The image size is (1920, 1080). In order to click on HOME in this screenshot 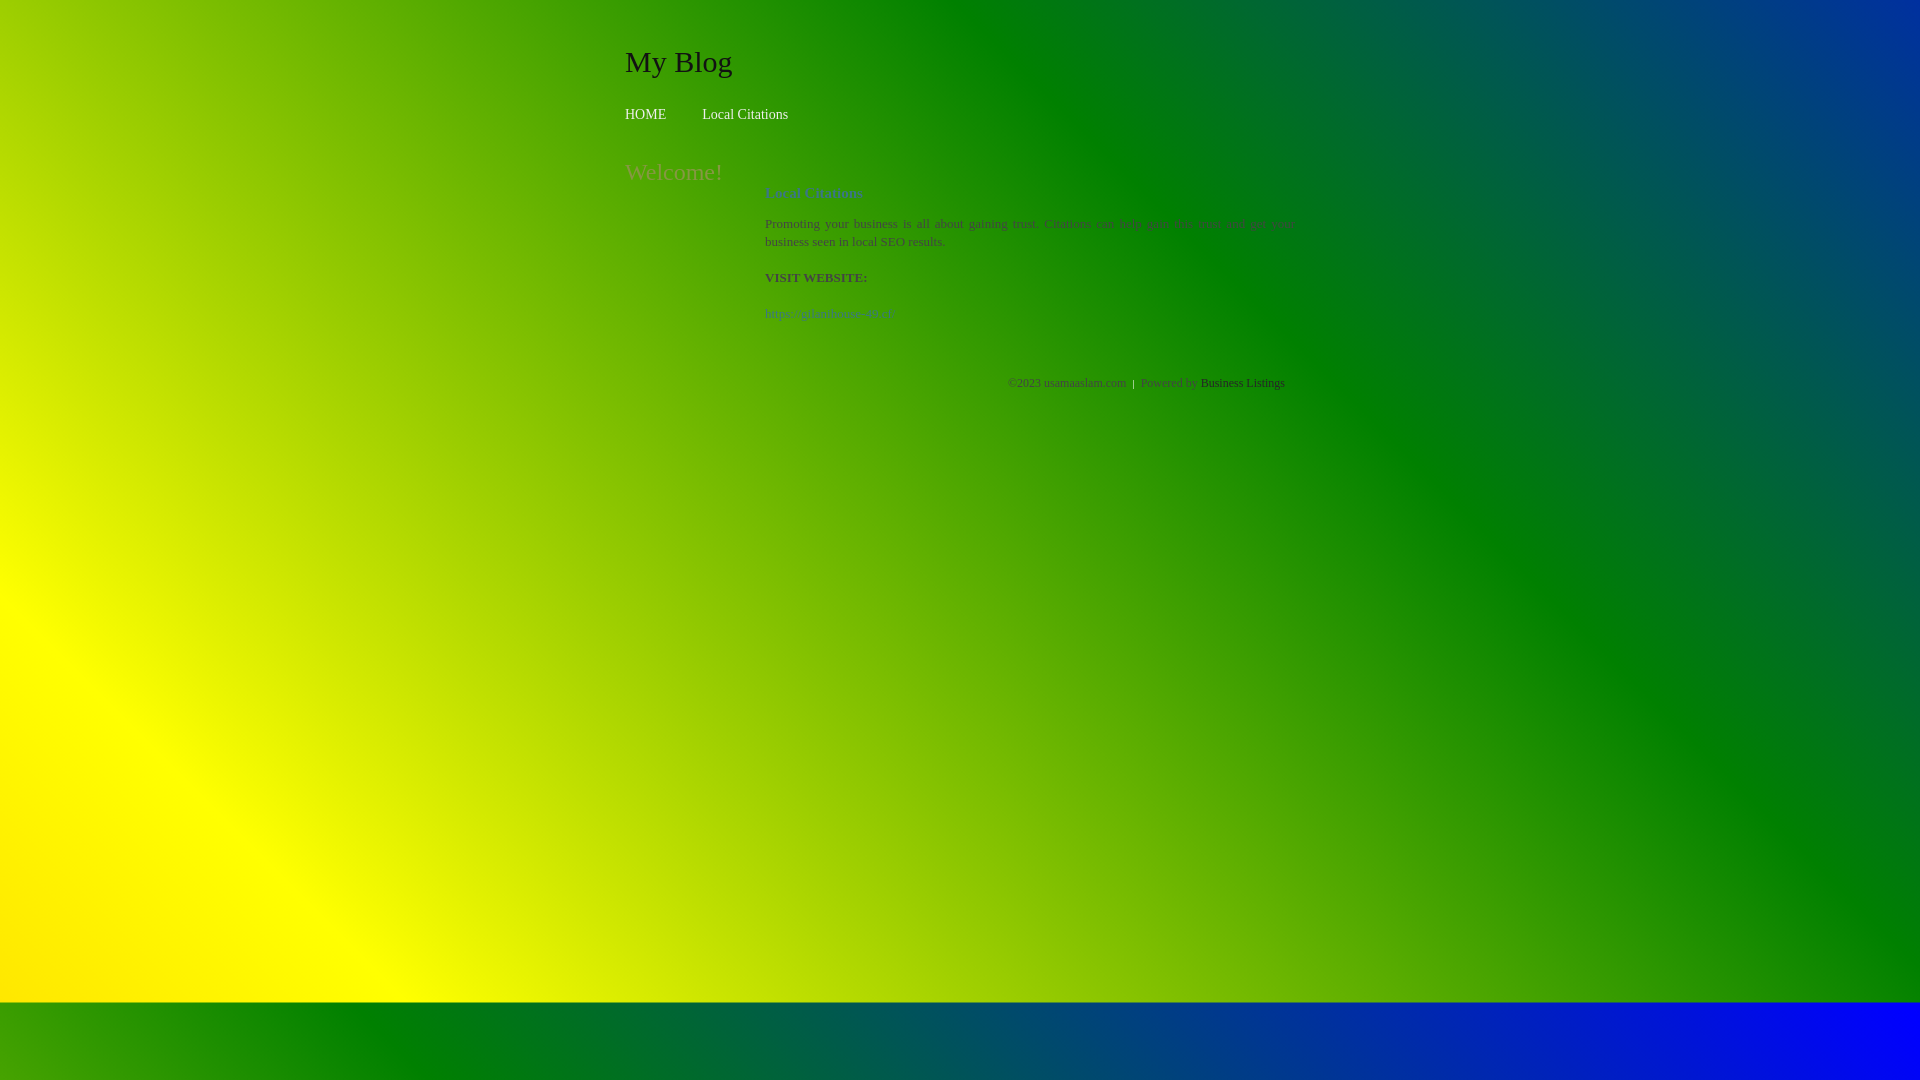, I will do `click(646, 114)`.